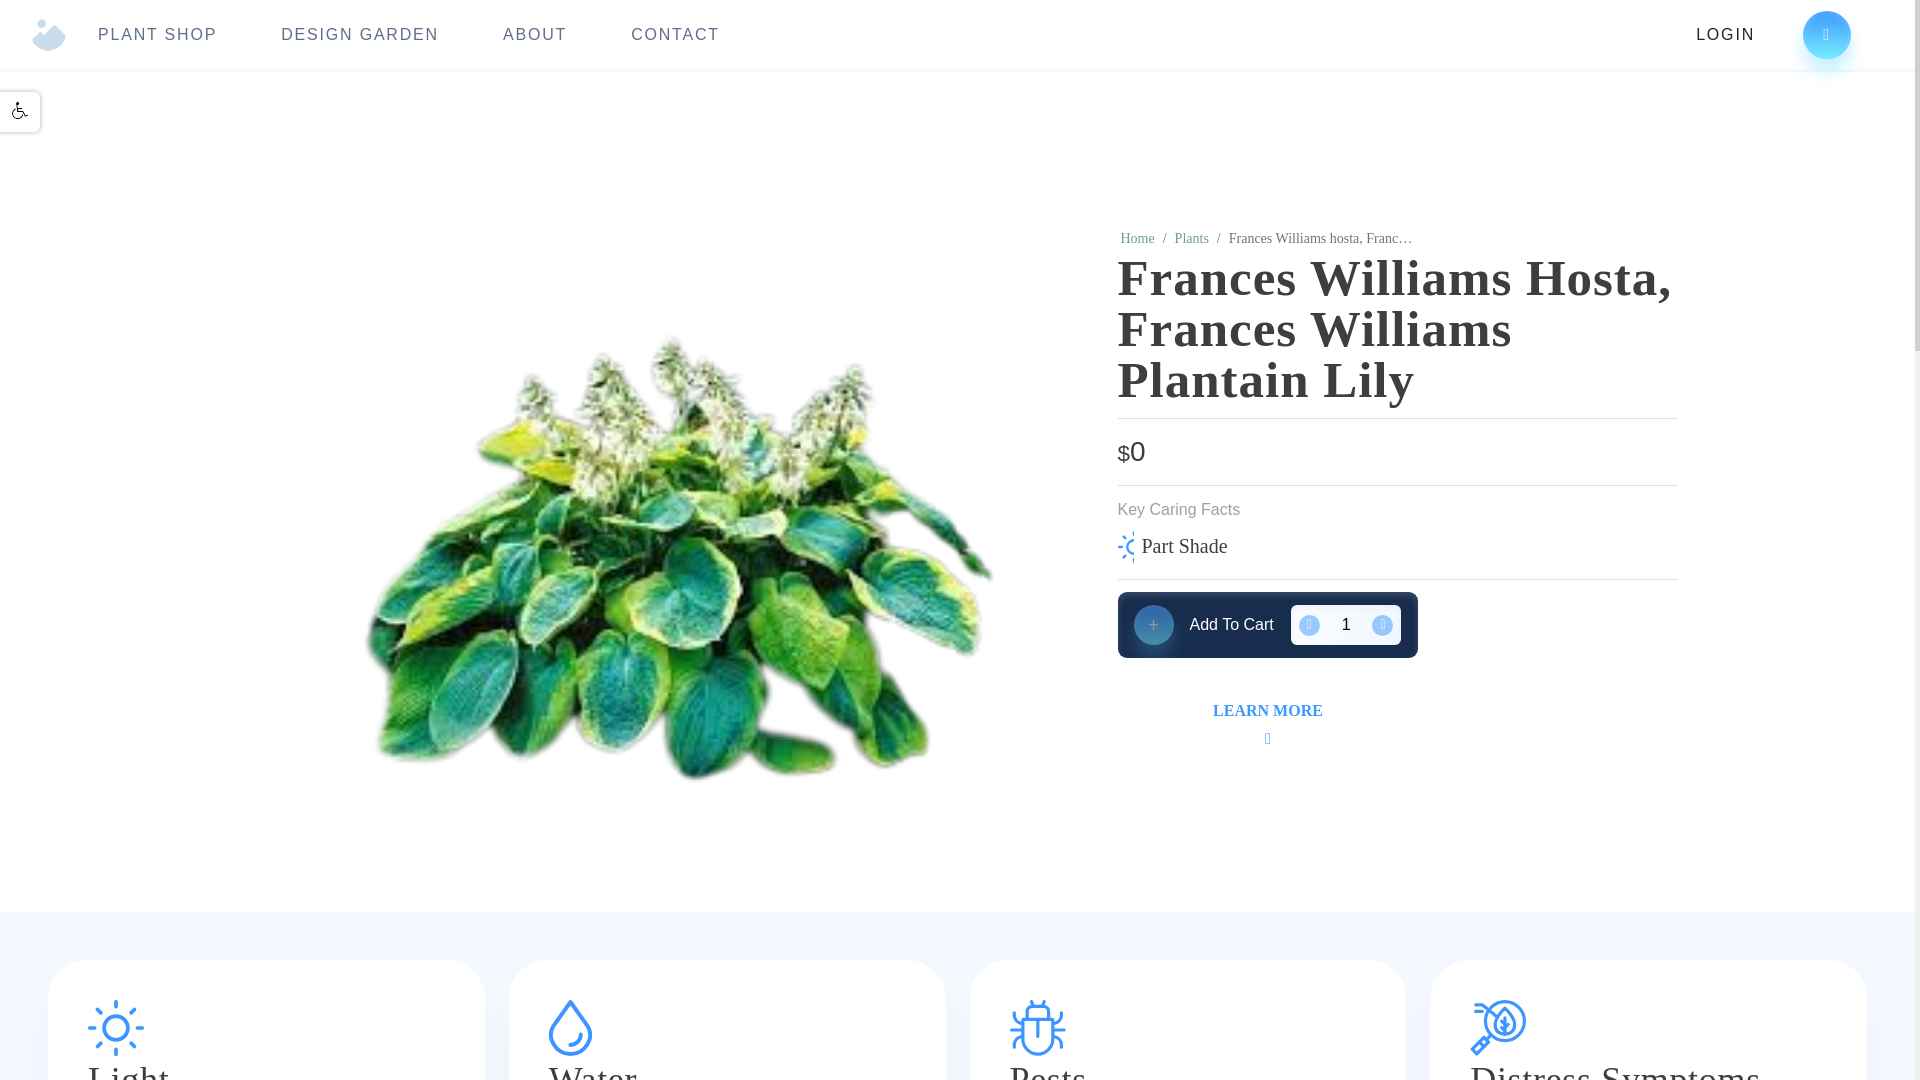 This screenshot has width=1920, height=1080. Describe the element at coordinates (1192, 238) in the screenshot. I see `Plants` at that location.